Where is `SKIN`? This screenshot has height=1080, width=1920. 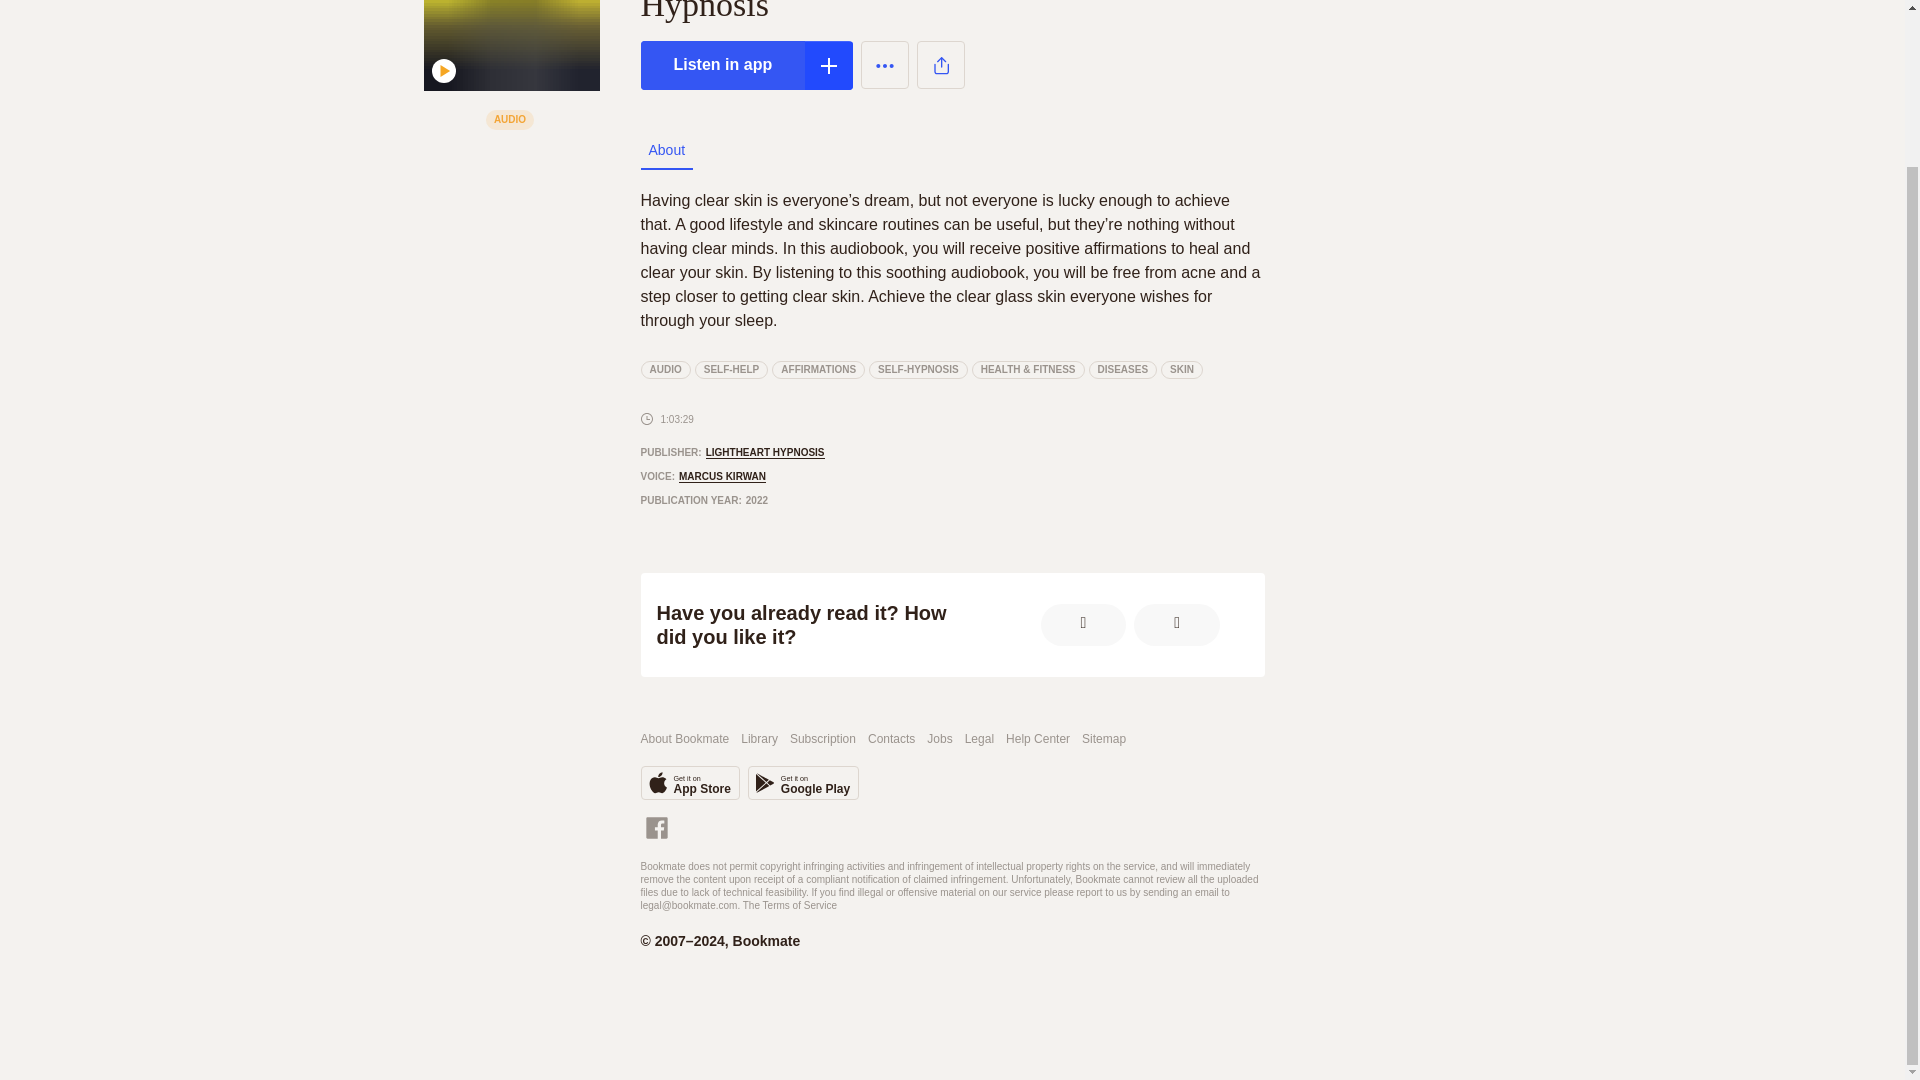
SKIN is located at coordinates (822, 740).